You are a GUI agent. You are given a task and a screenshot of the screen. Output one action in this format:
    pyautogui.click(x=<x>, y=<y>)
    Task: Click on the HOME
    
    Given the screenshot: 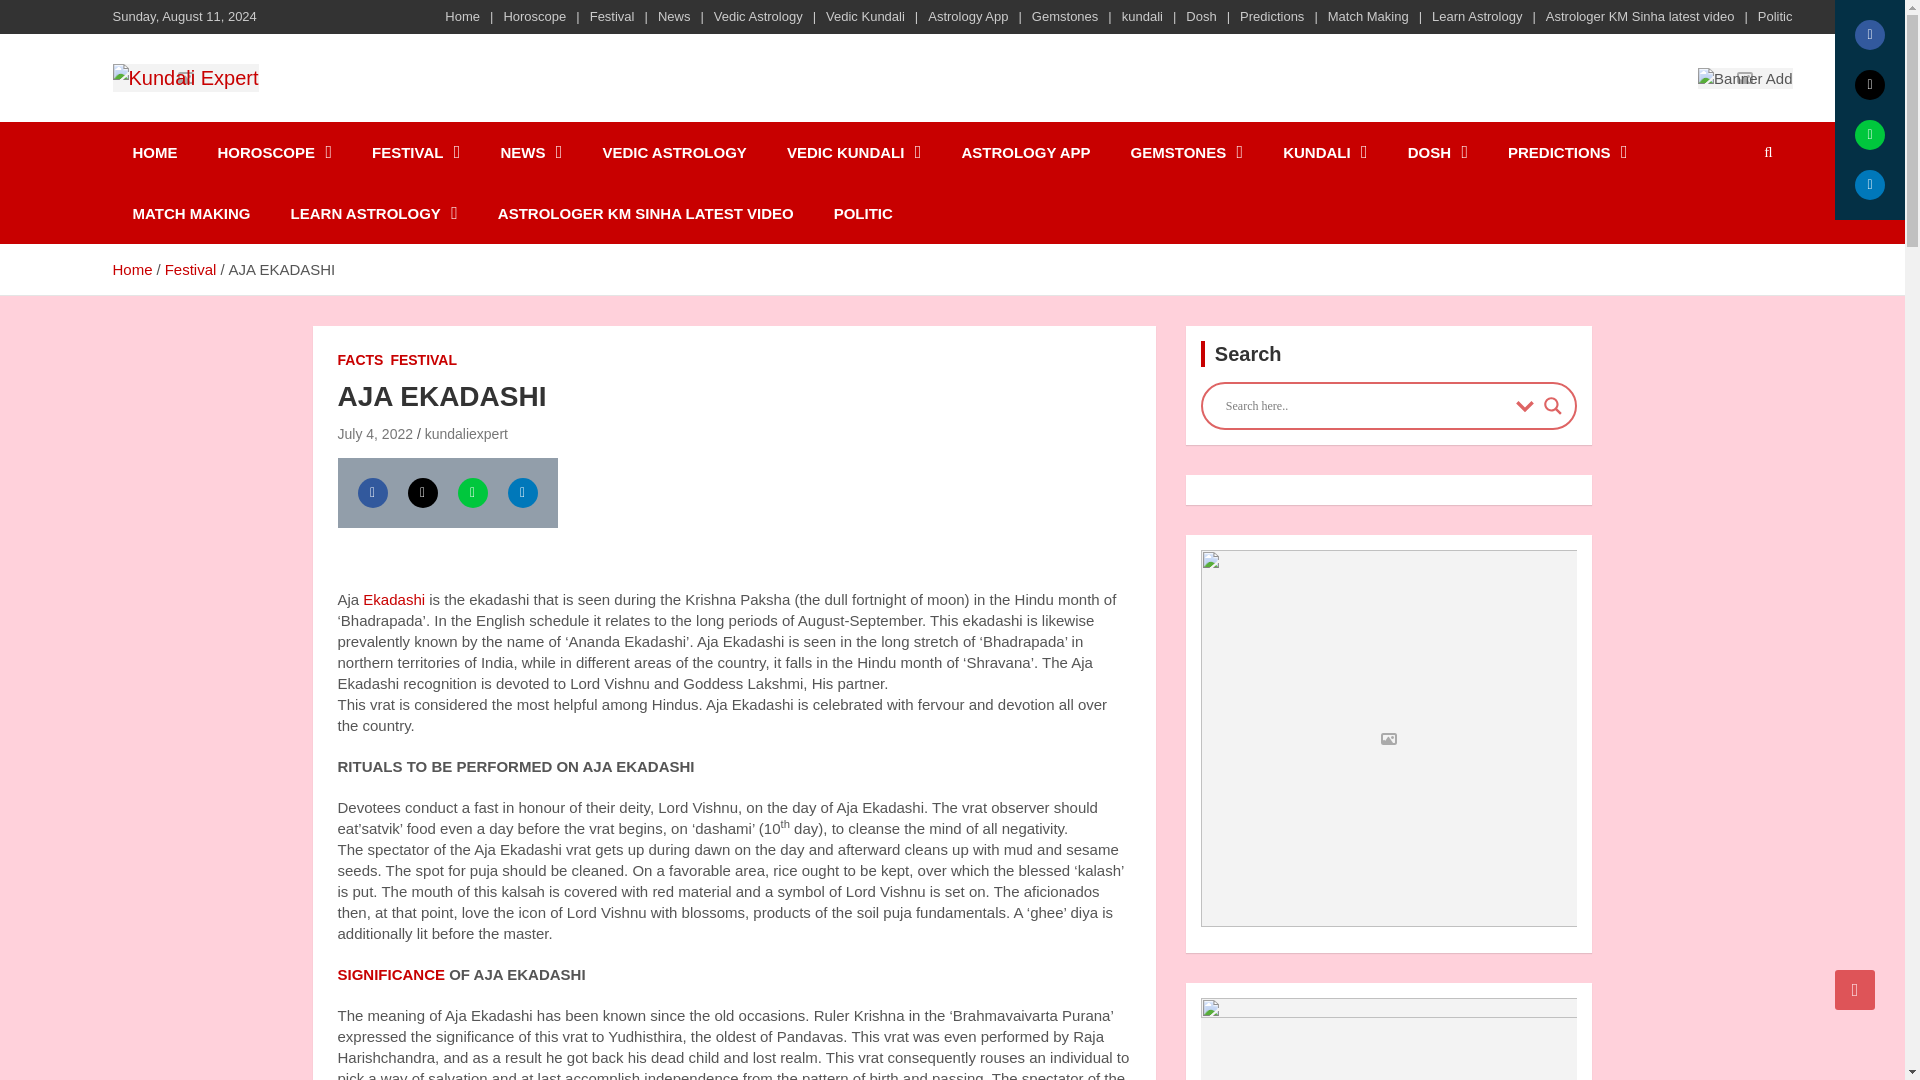 What is the action you would take?
    pyautogui.click(x=154, y=152)
    